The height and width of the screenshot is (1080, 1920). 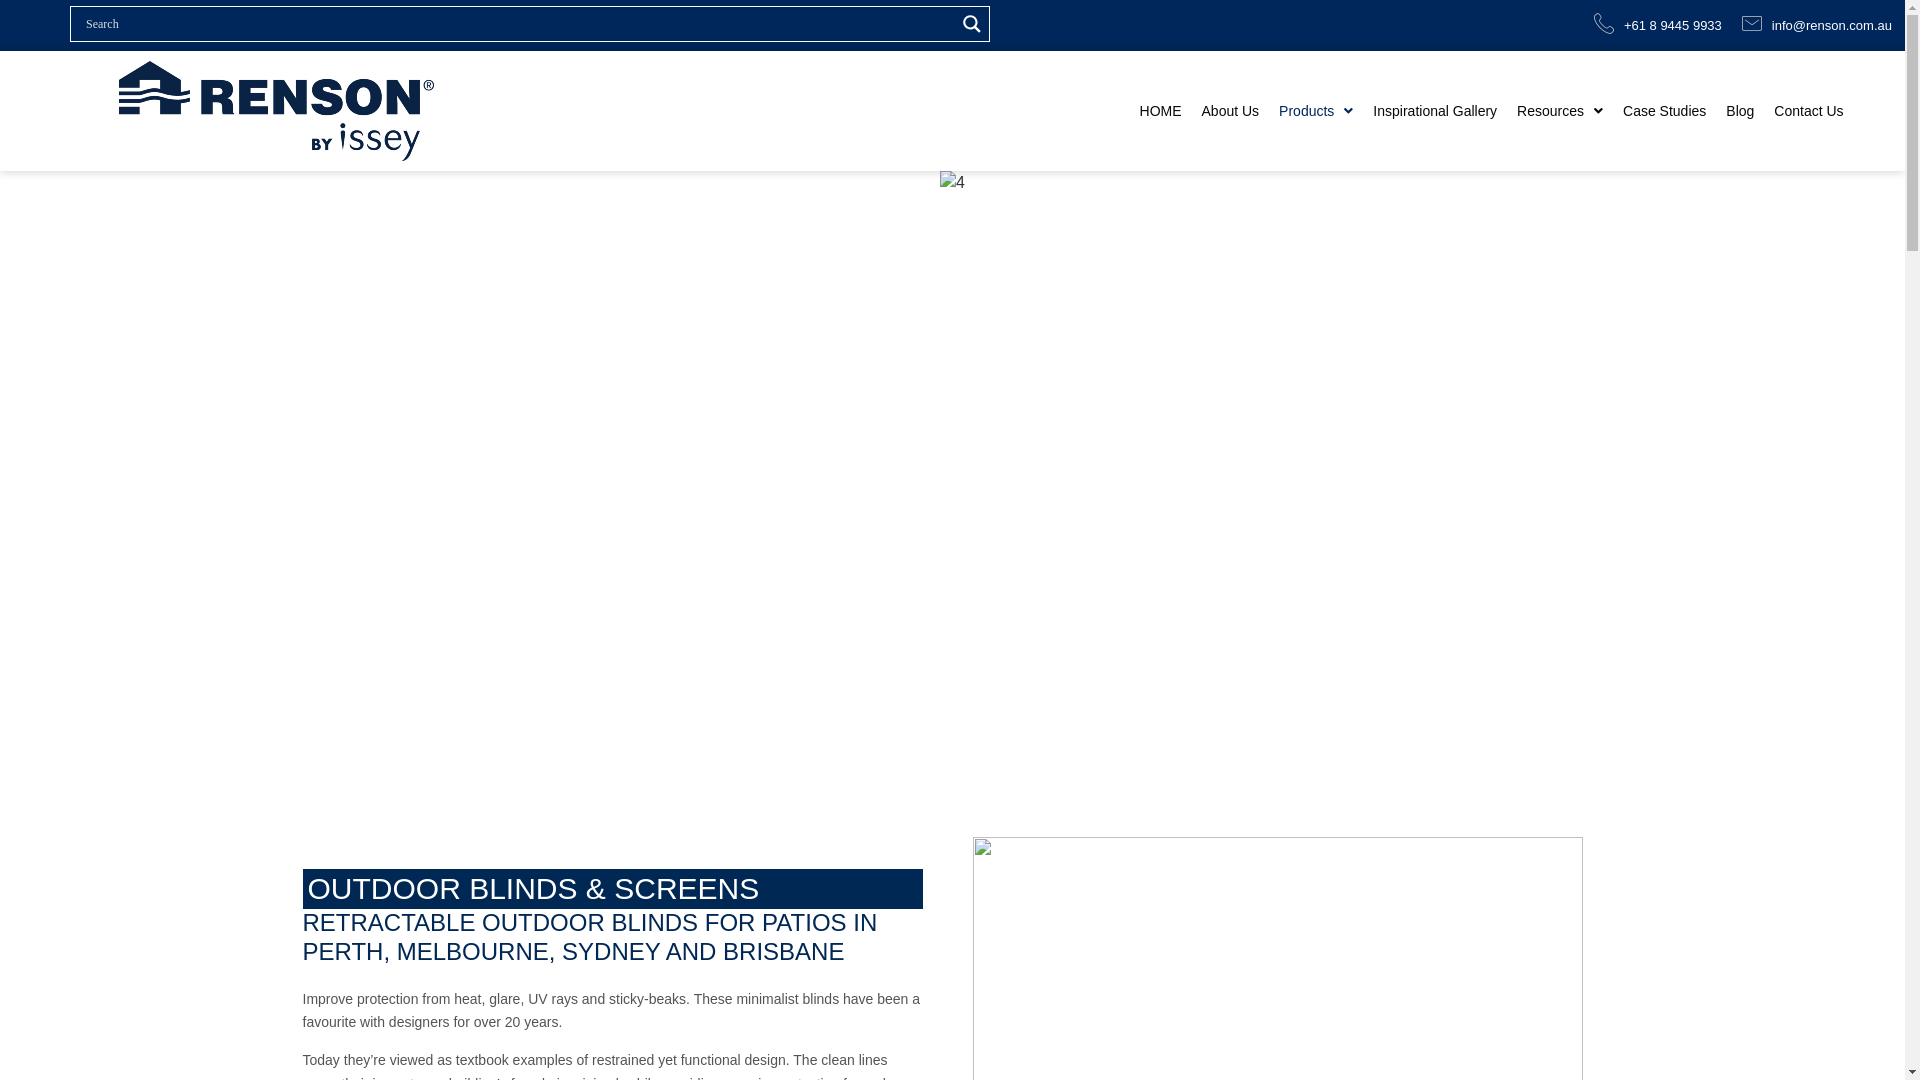 What do you see at coordinates (1316, 110) in the screenshot?
I see `Products` at bounding box center [1316, 110].